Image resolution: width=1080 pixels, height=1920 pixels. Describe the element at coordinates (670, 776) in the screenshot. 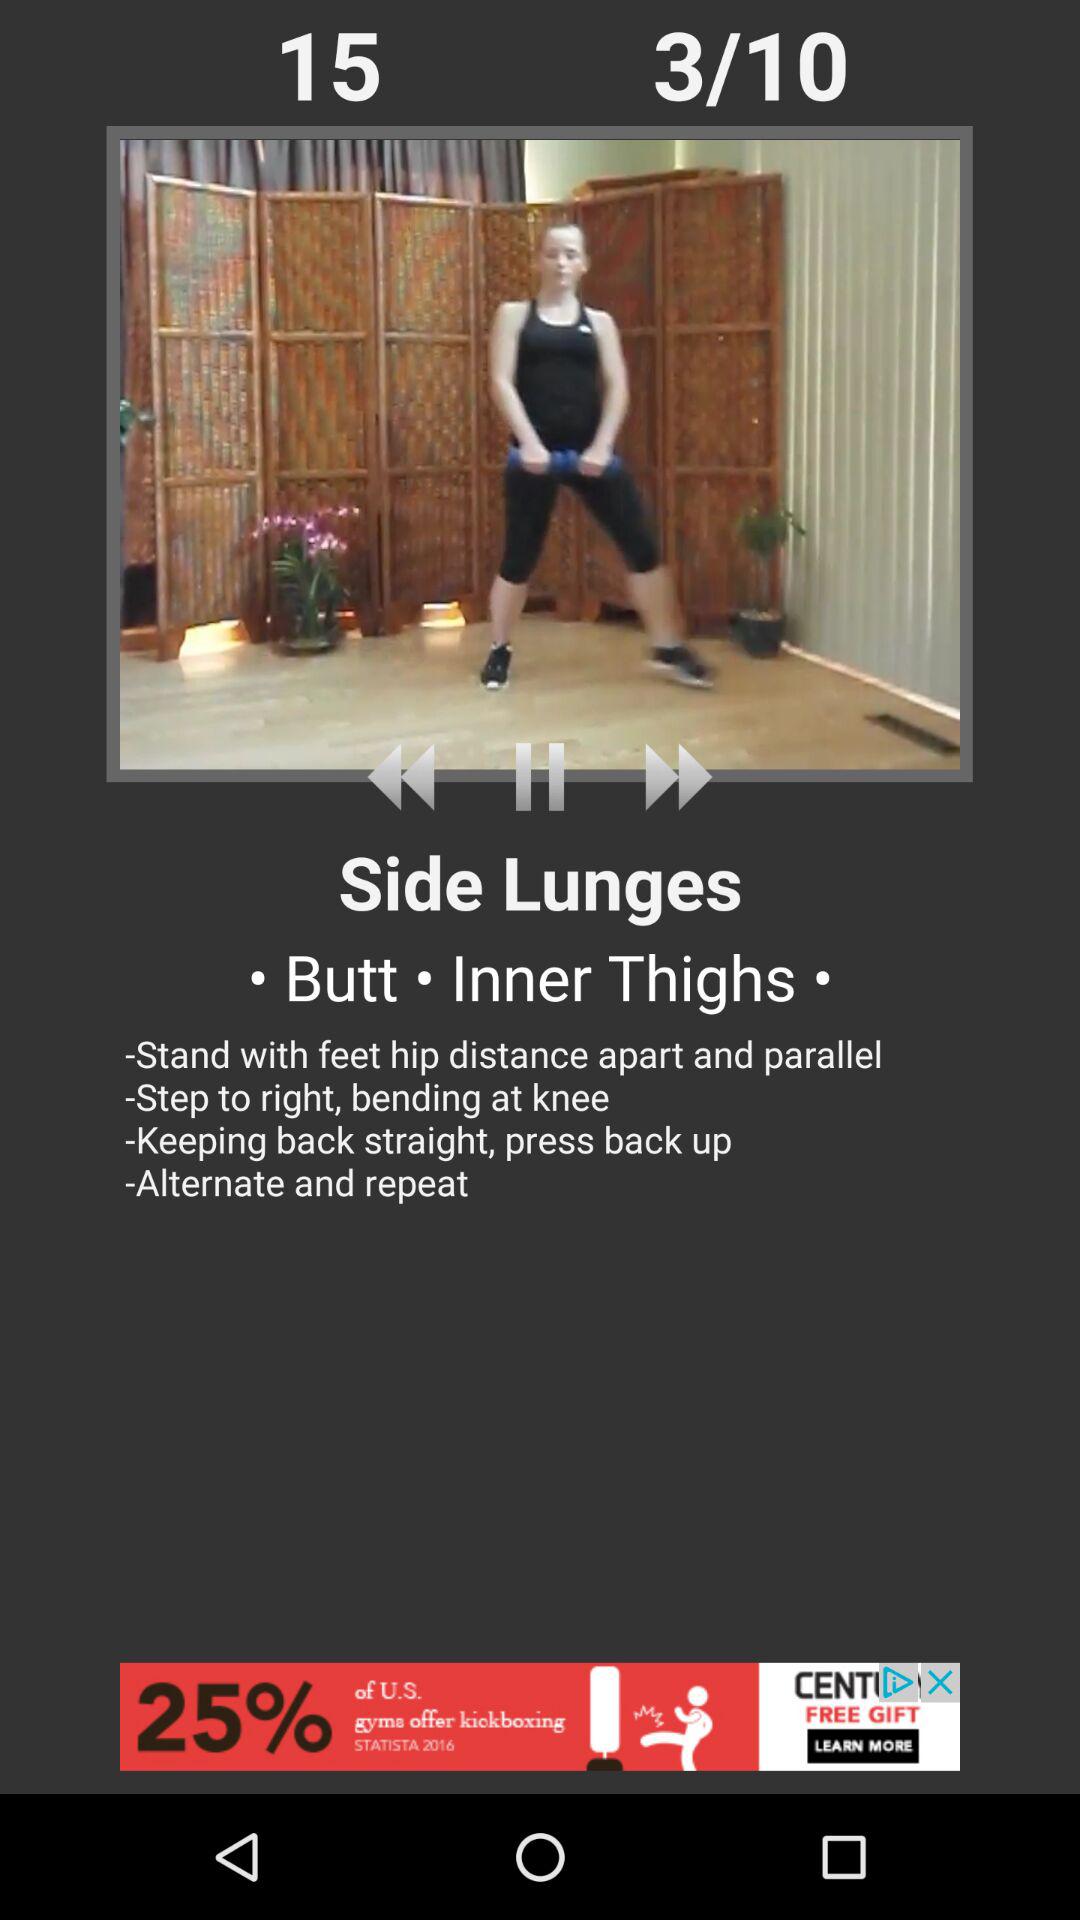

I see `goto next` at that location.